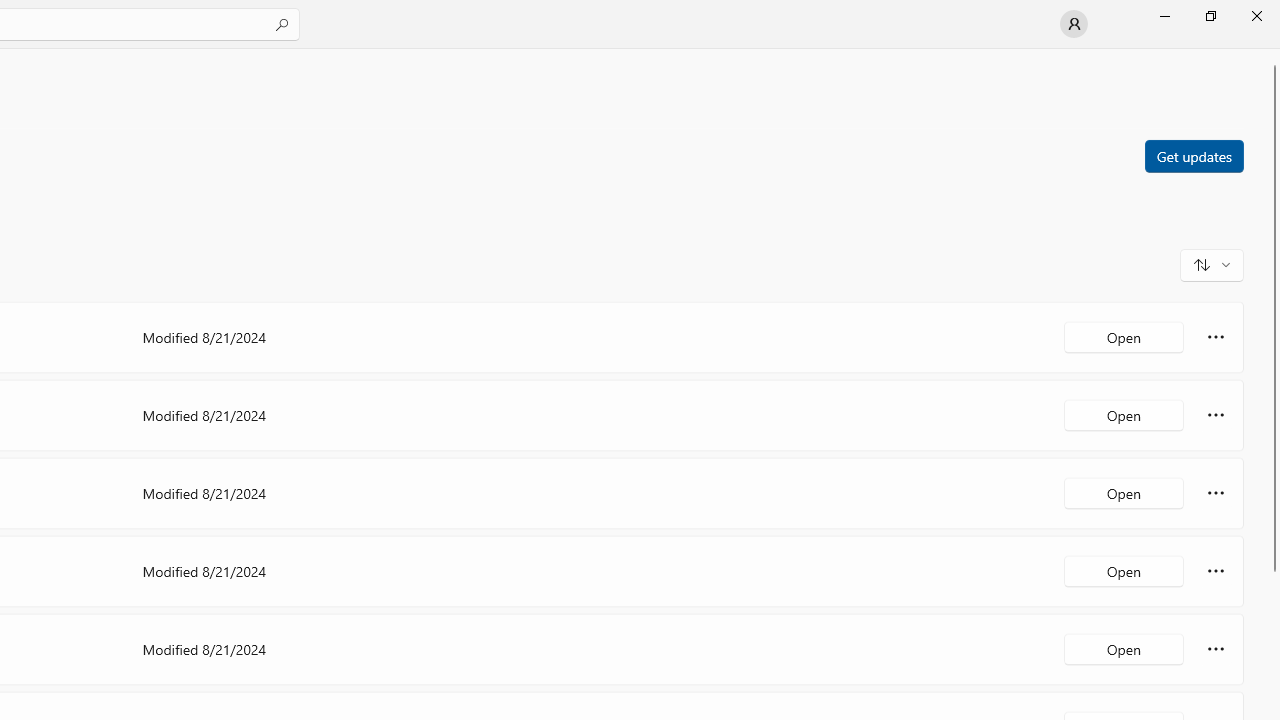 This screenshot has width=1280, height=720. Describe the element at coordinates (1256, 16) in the screenshot. I see `Close Microsoft Store` at that location.